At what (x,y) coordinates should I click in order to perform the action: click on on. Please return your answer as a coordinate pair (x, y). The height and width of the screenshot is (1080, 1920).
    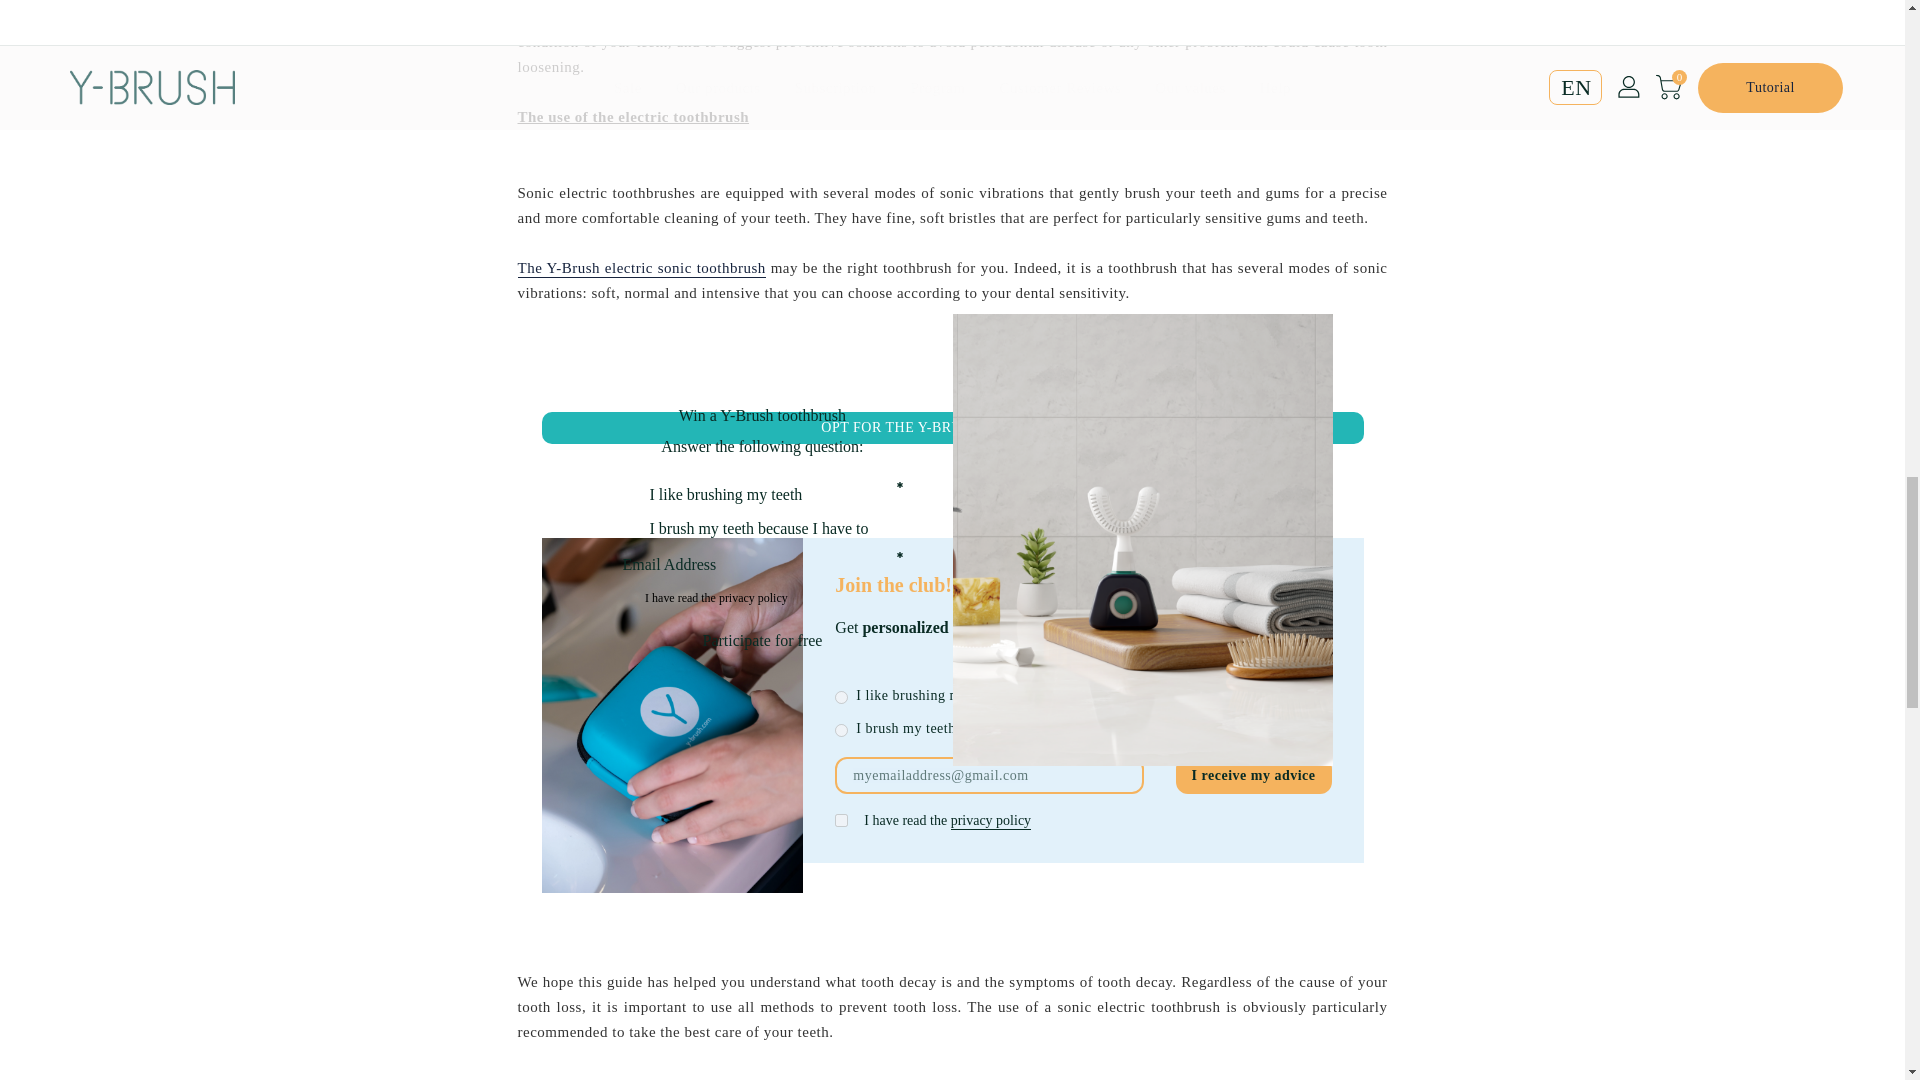
    Looking at the image, I should click on (842, 820).